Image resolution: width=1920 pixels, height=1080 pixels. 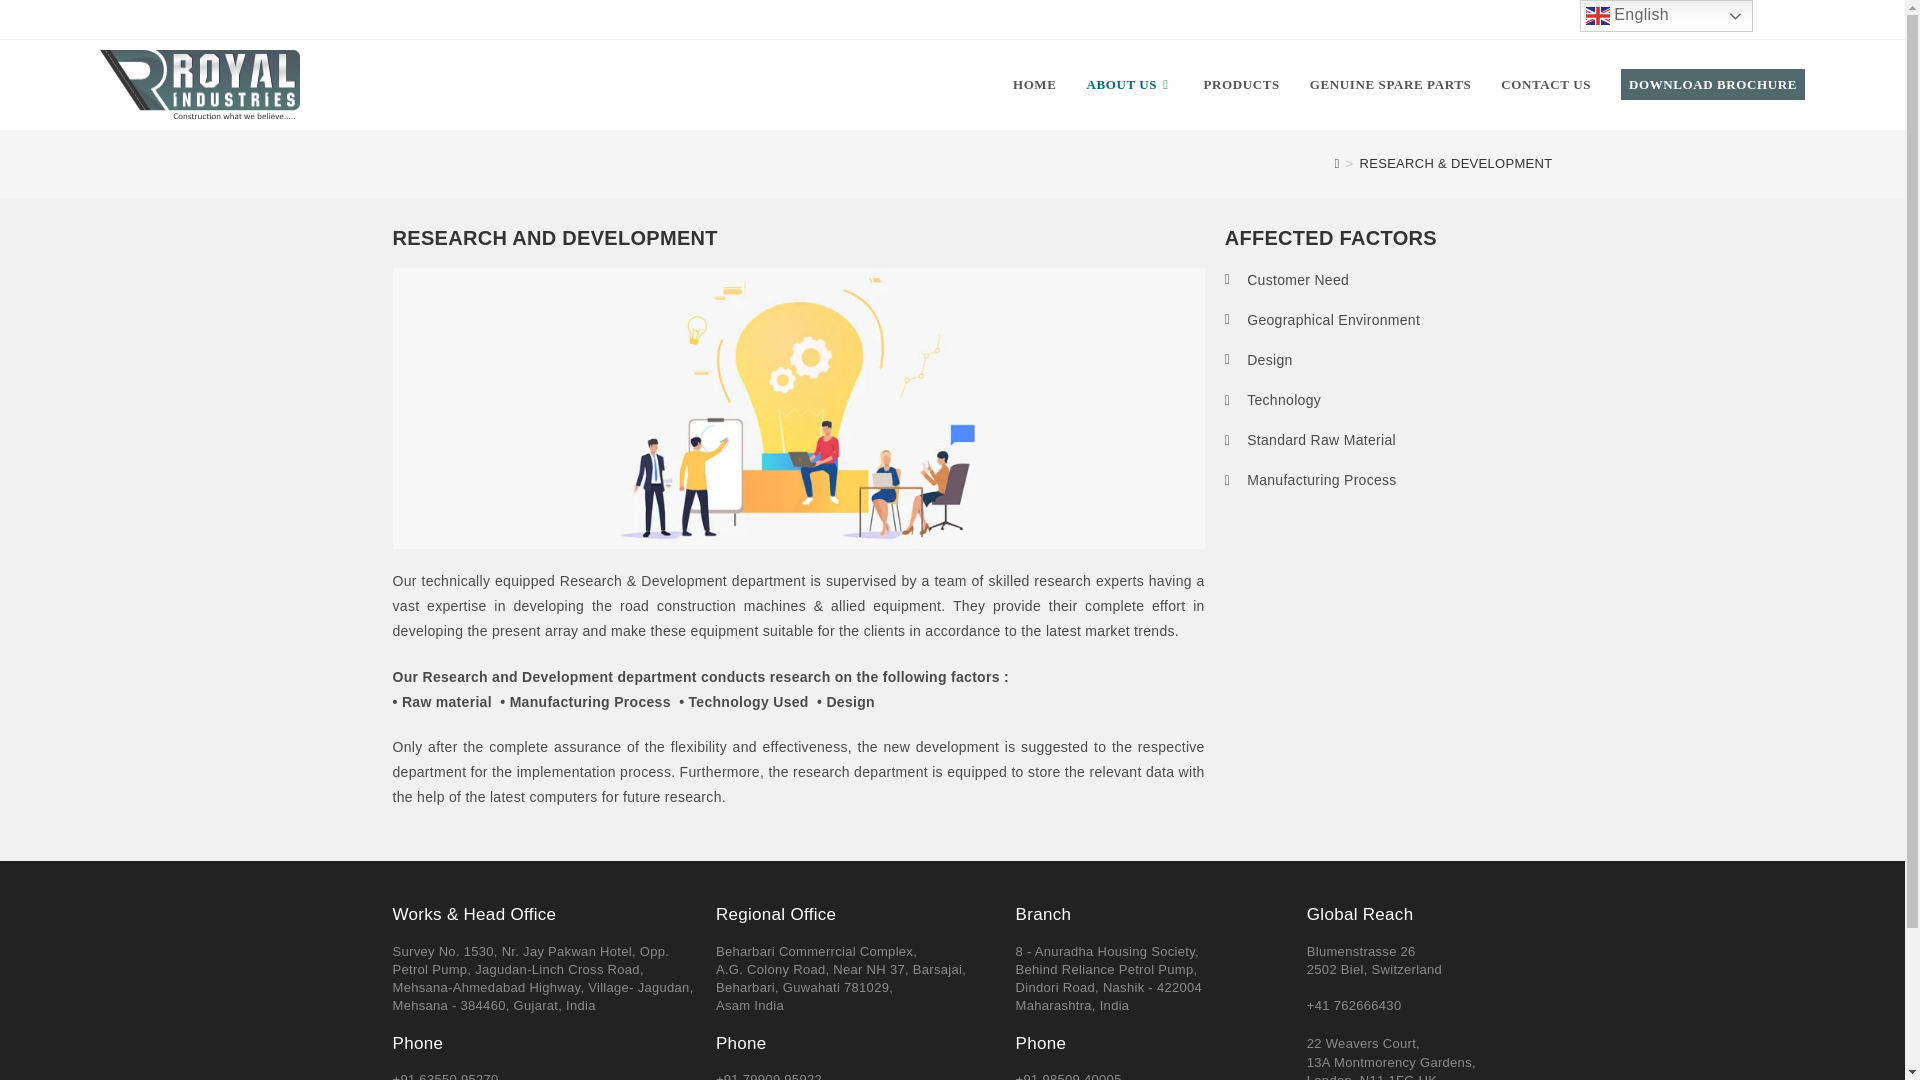 What do you see at coordinates (1712, 84) in the screenshot?
I see `DOWNLOAD BROCHURE` at bounding box center [1712, 84].